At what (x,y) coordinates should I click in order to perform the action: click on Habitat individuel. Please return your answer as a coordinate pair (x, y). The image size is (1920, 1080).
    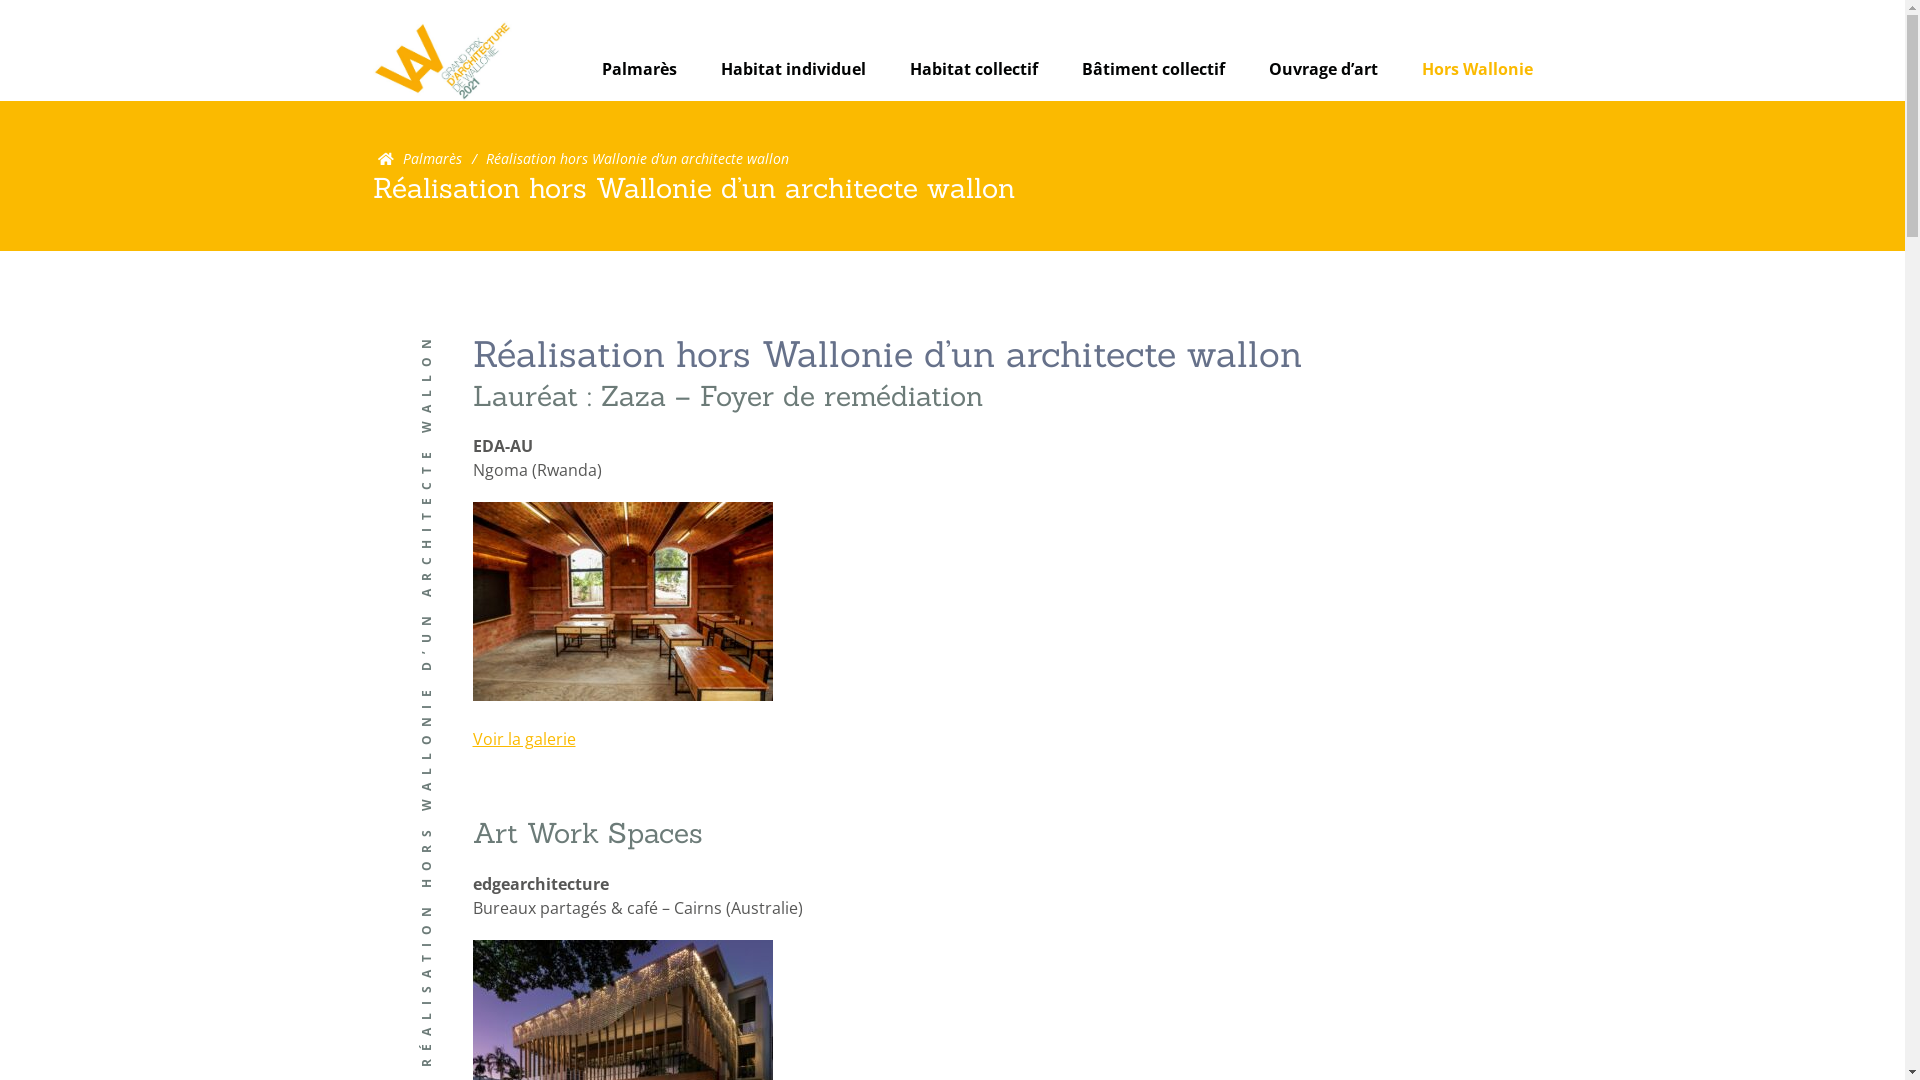
    Looking at the image, I should click on (792, 69).